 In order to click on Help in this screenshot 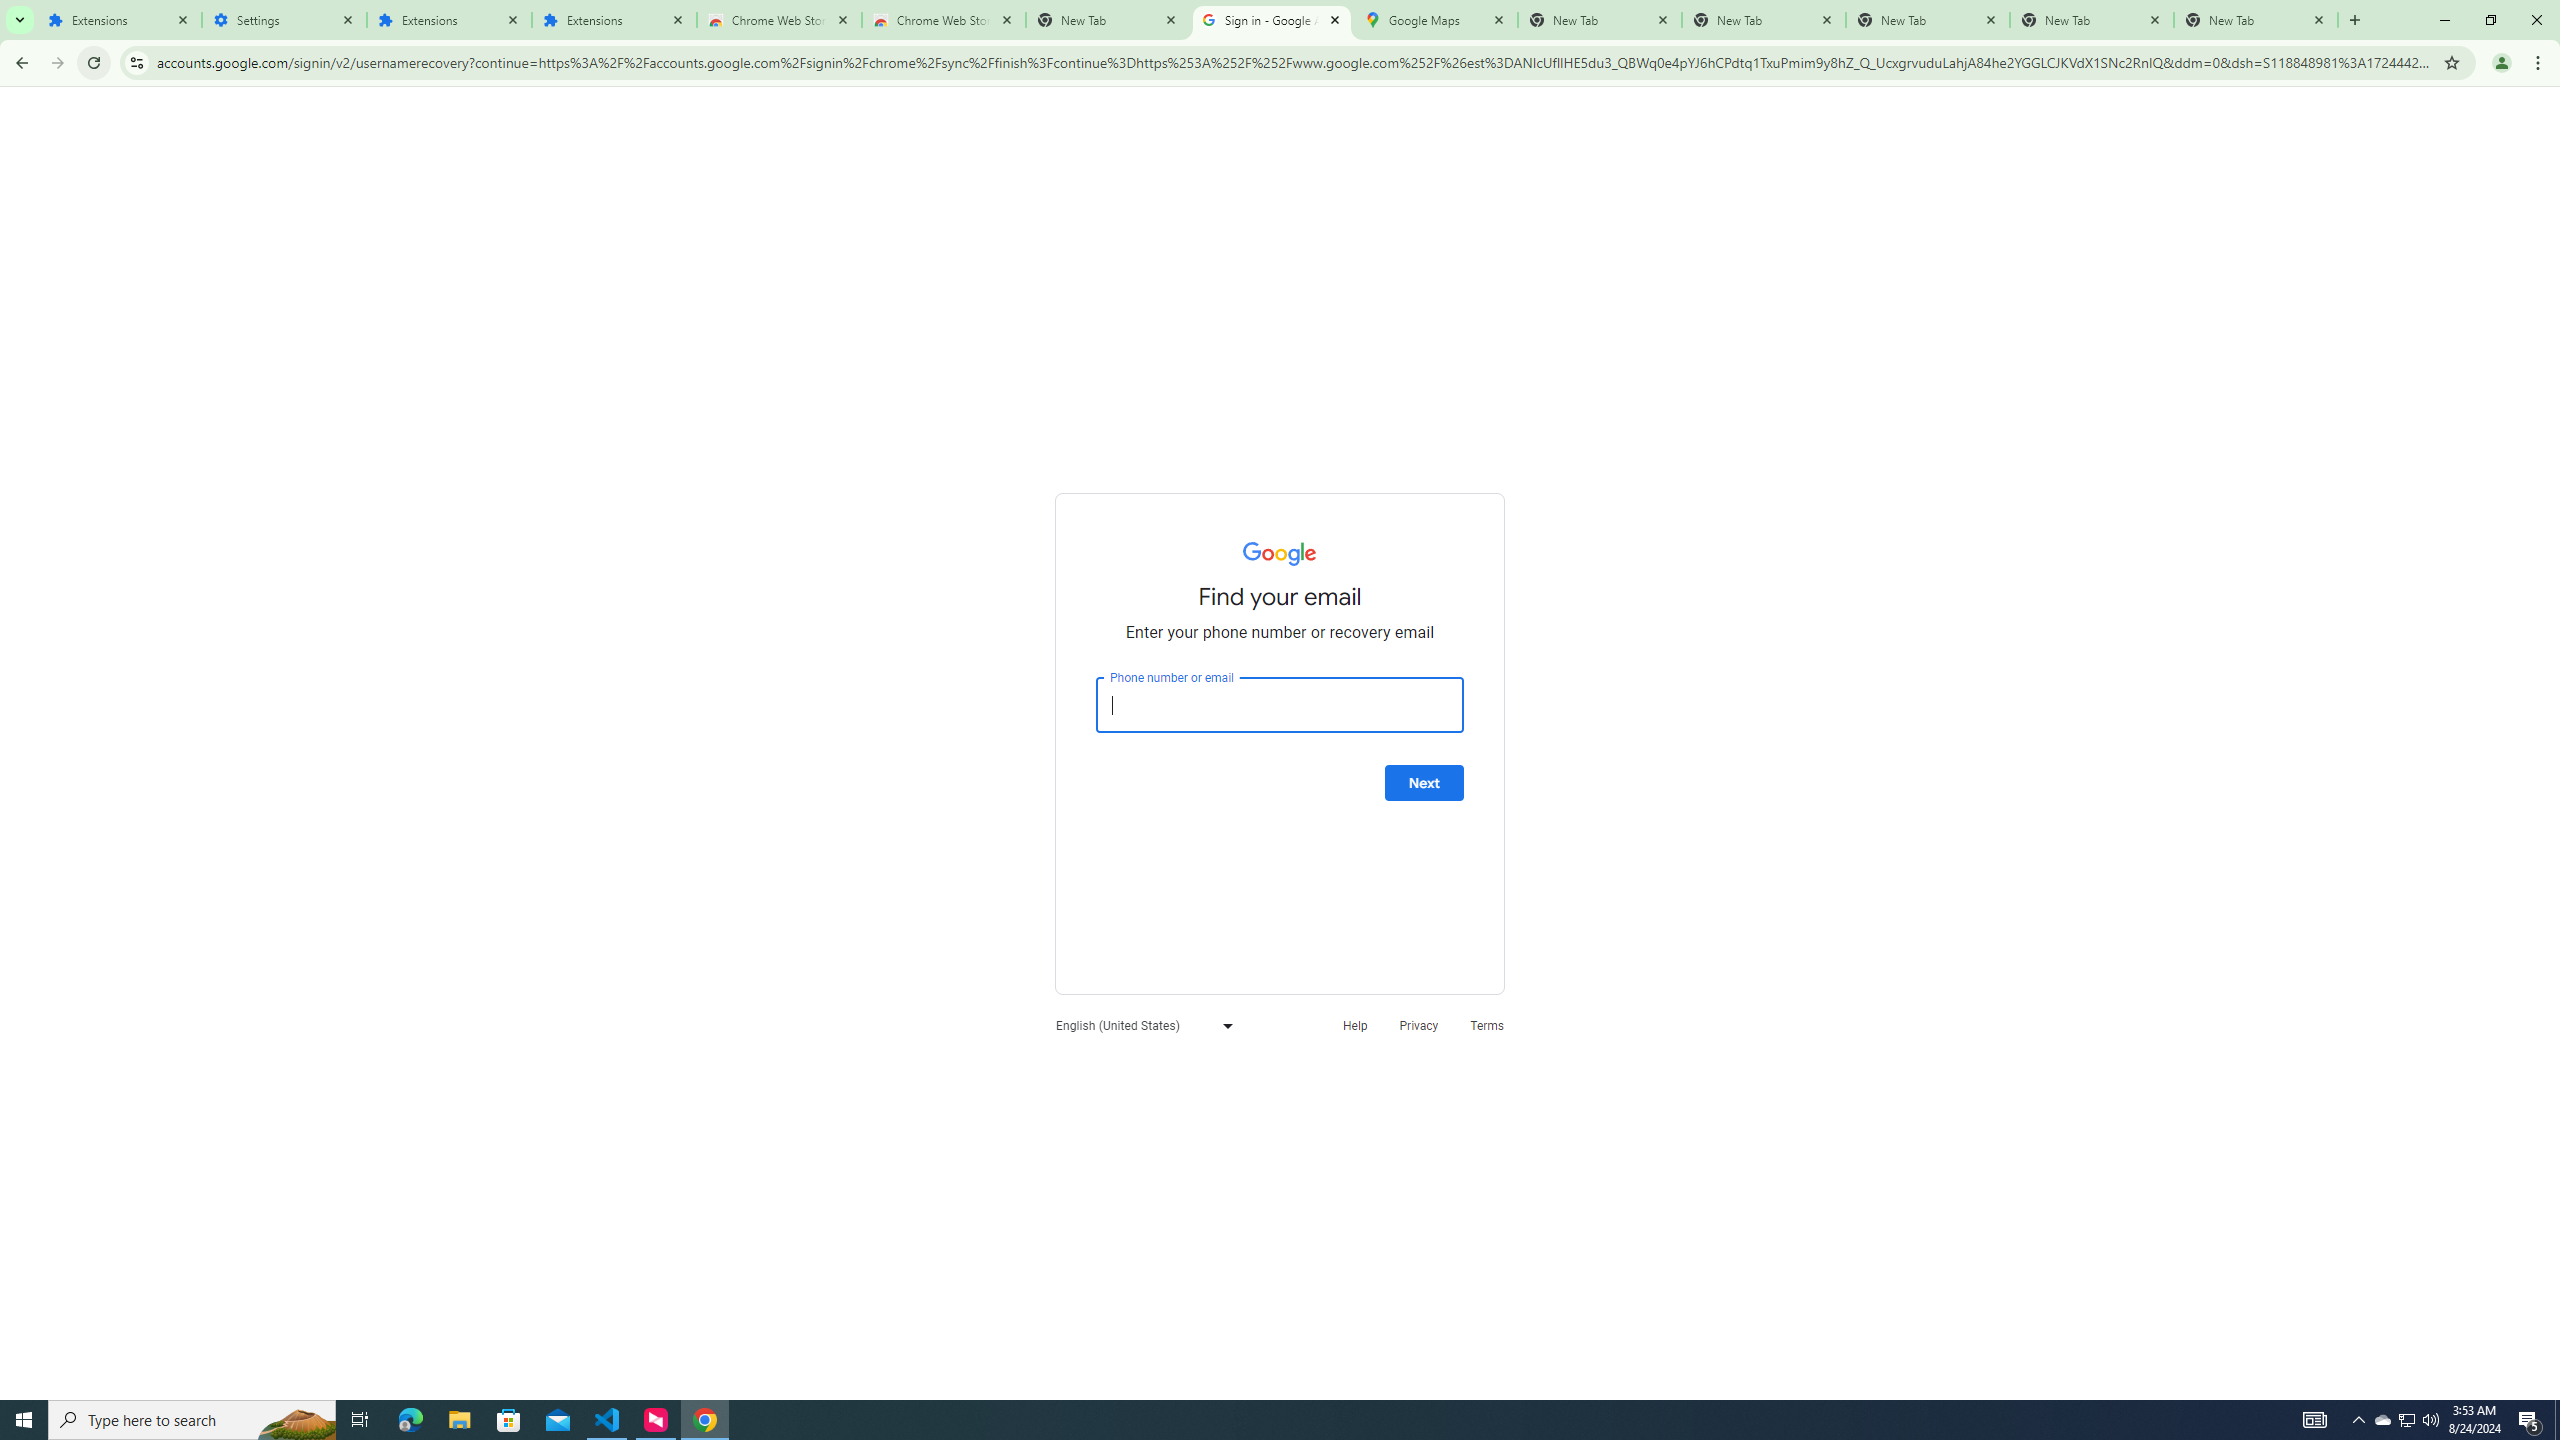, I will do `click(1355, 1024)`.